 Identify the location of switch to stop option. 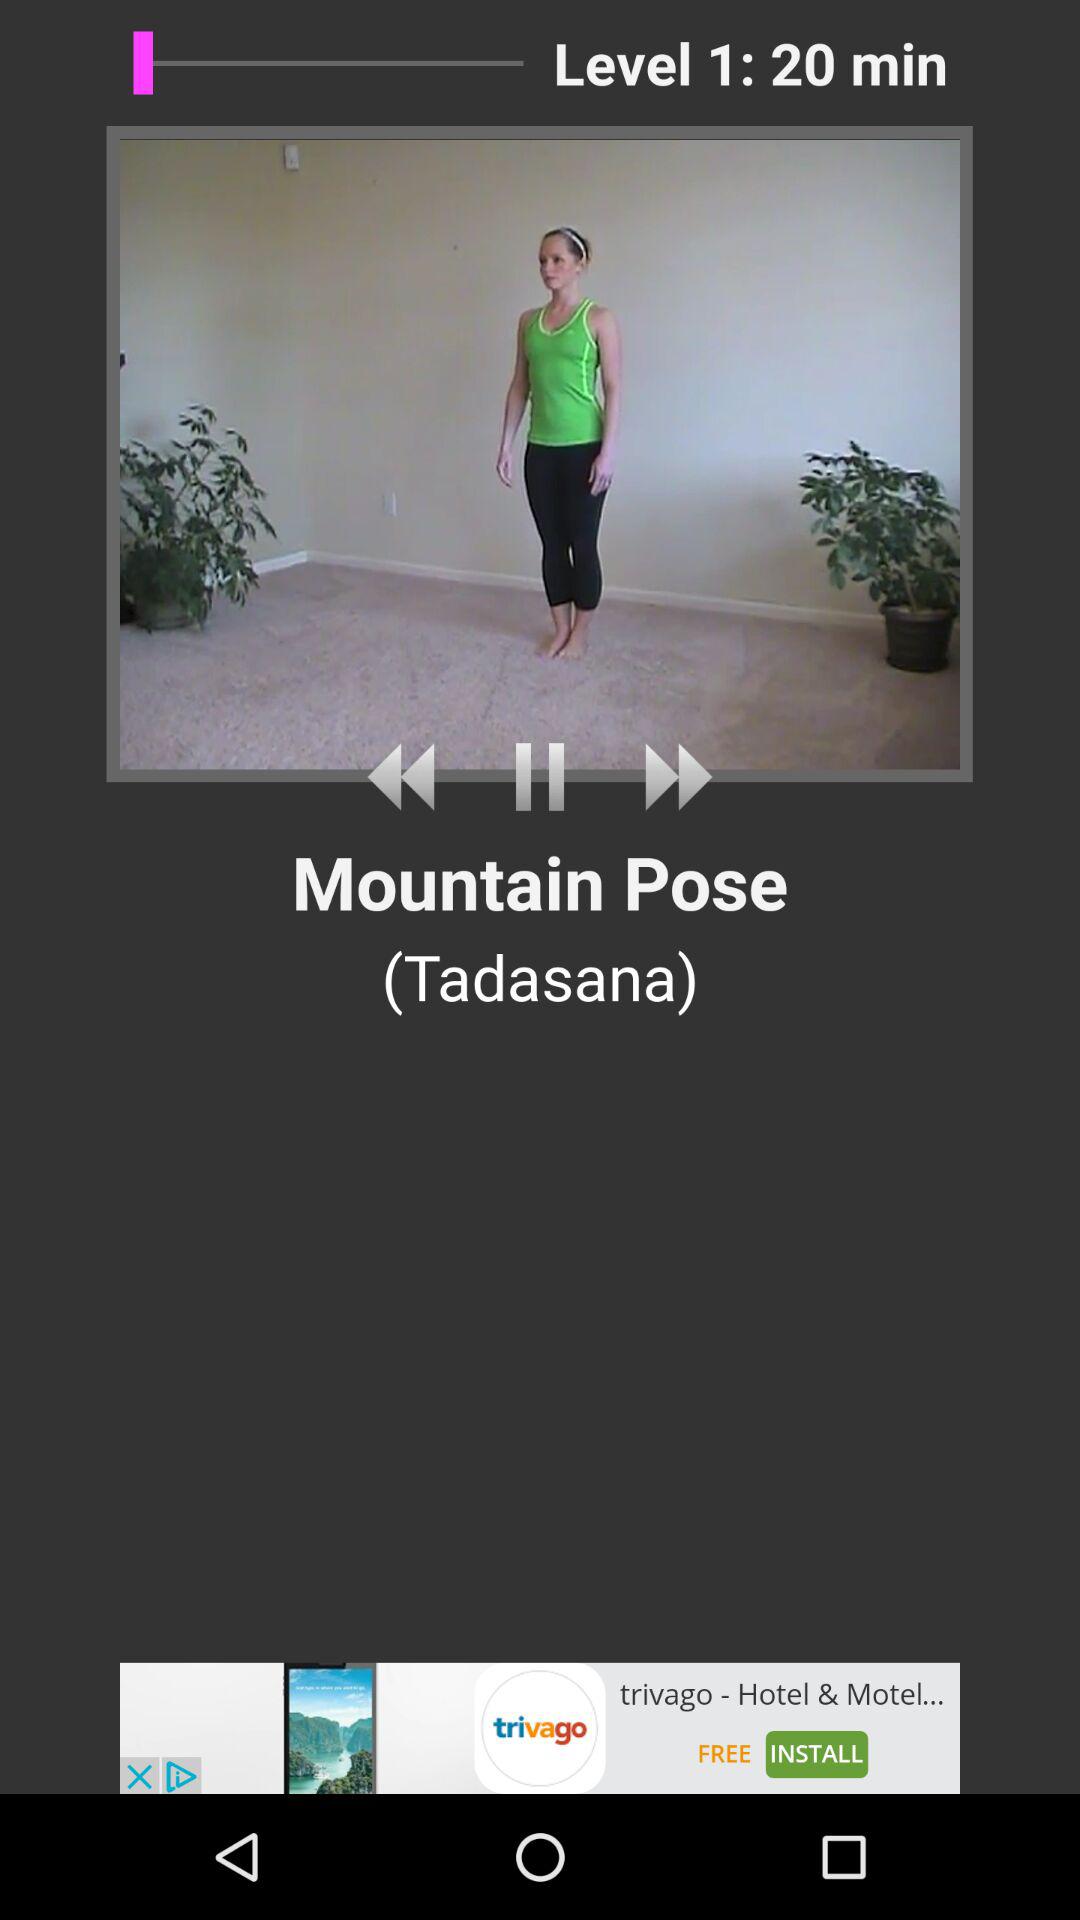
(540, 776).